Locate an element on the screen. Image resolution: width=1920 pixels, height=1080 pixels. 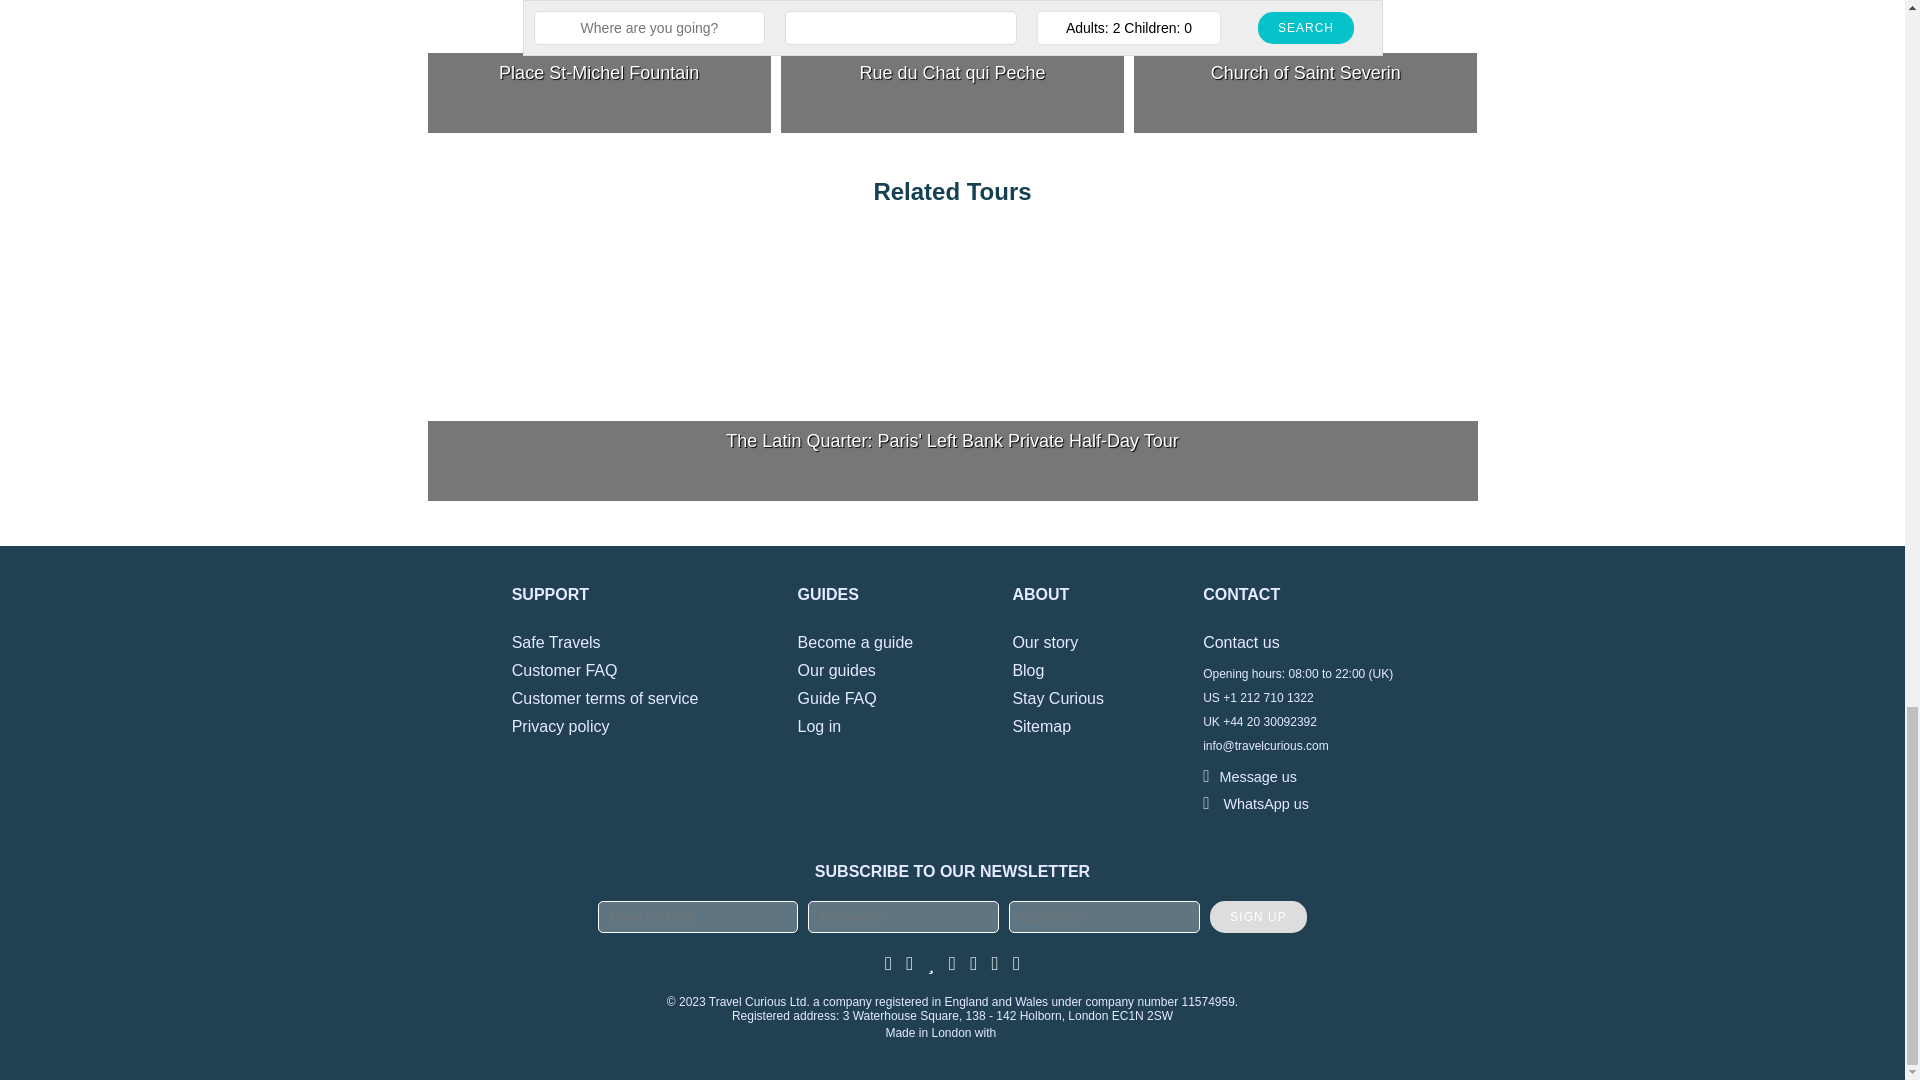
Safe Travels is located at coordinates (556, 642).